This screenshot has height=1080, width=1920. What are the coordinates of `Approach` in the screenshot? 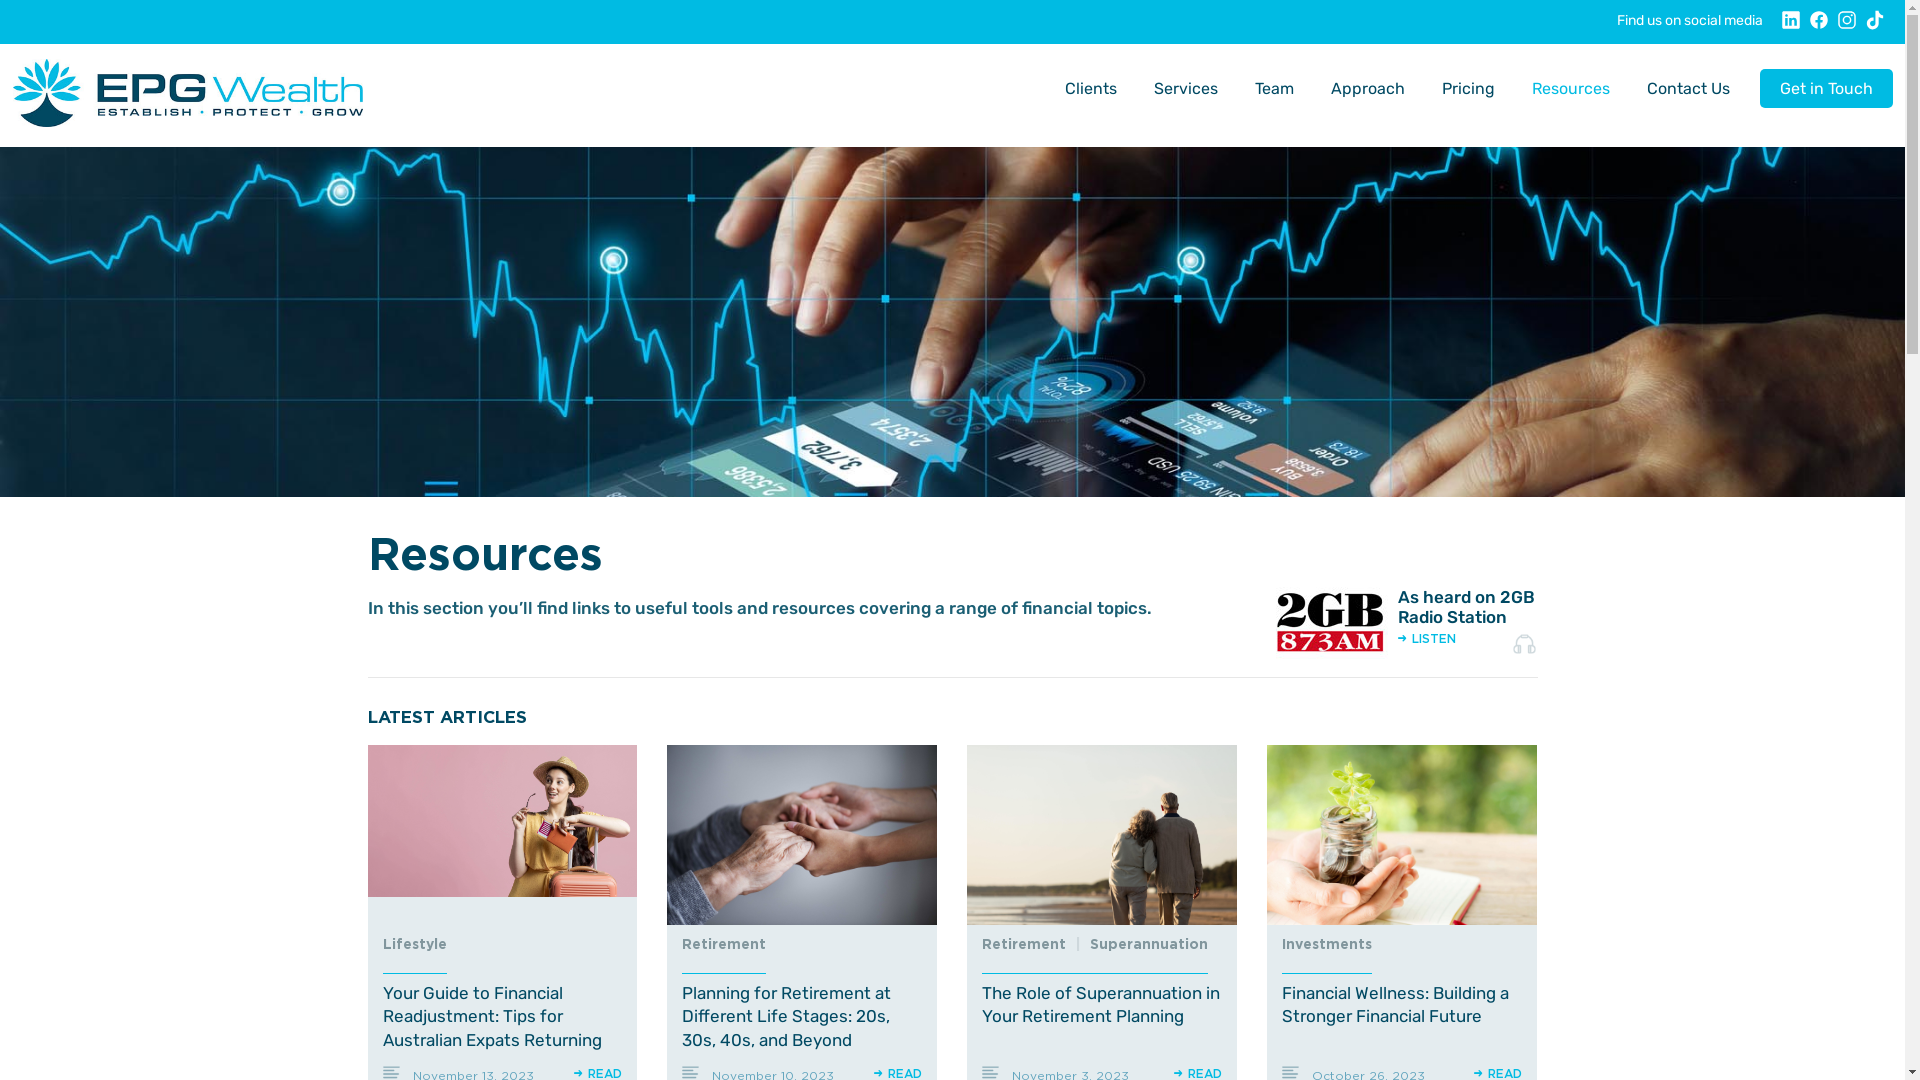 It's located at (1367, 88).